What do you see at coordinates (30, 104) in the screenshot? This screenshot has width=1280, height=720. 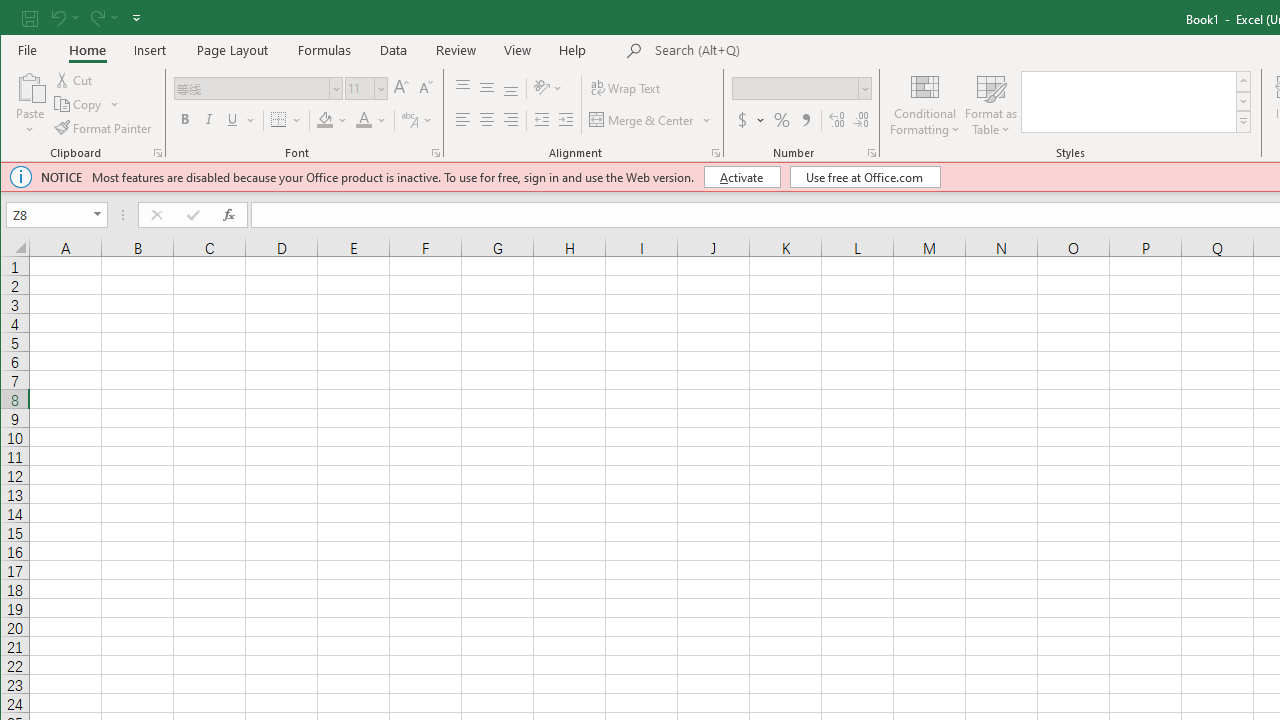 I see `Paste` at bounding box center [30, 104].